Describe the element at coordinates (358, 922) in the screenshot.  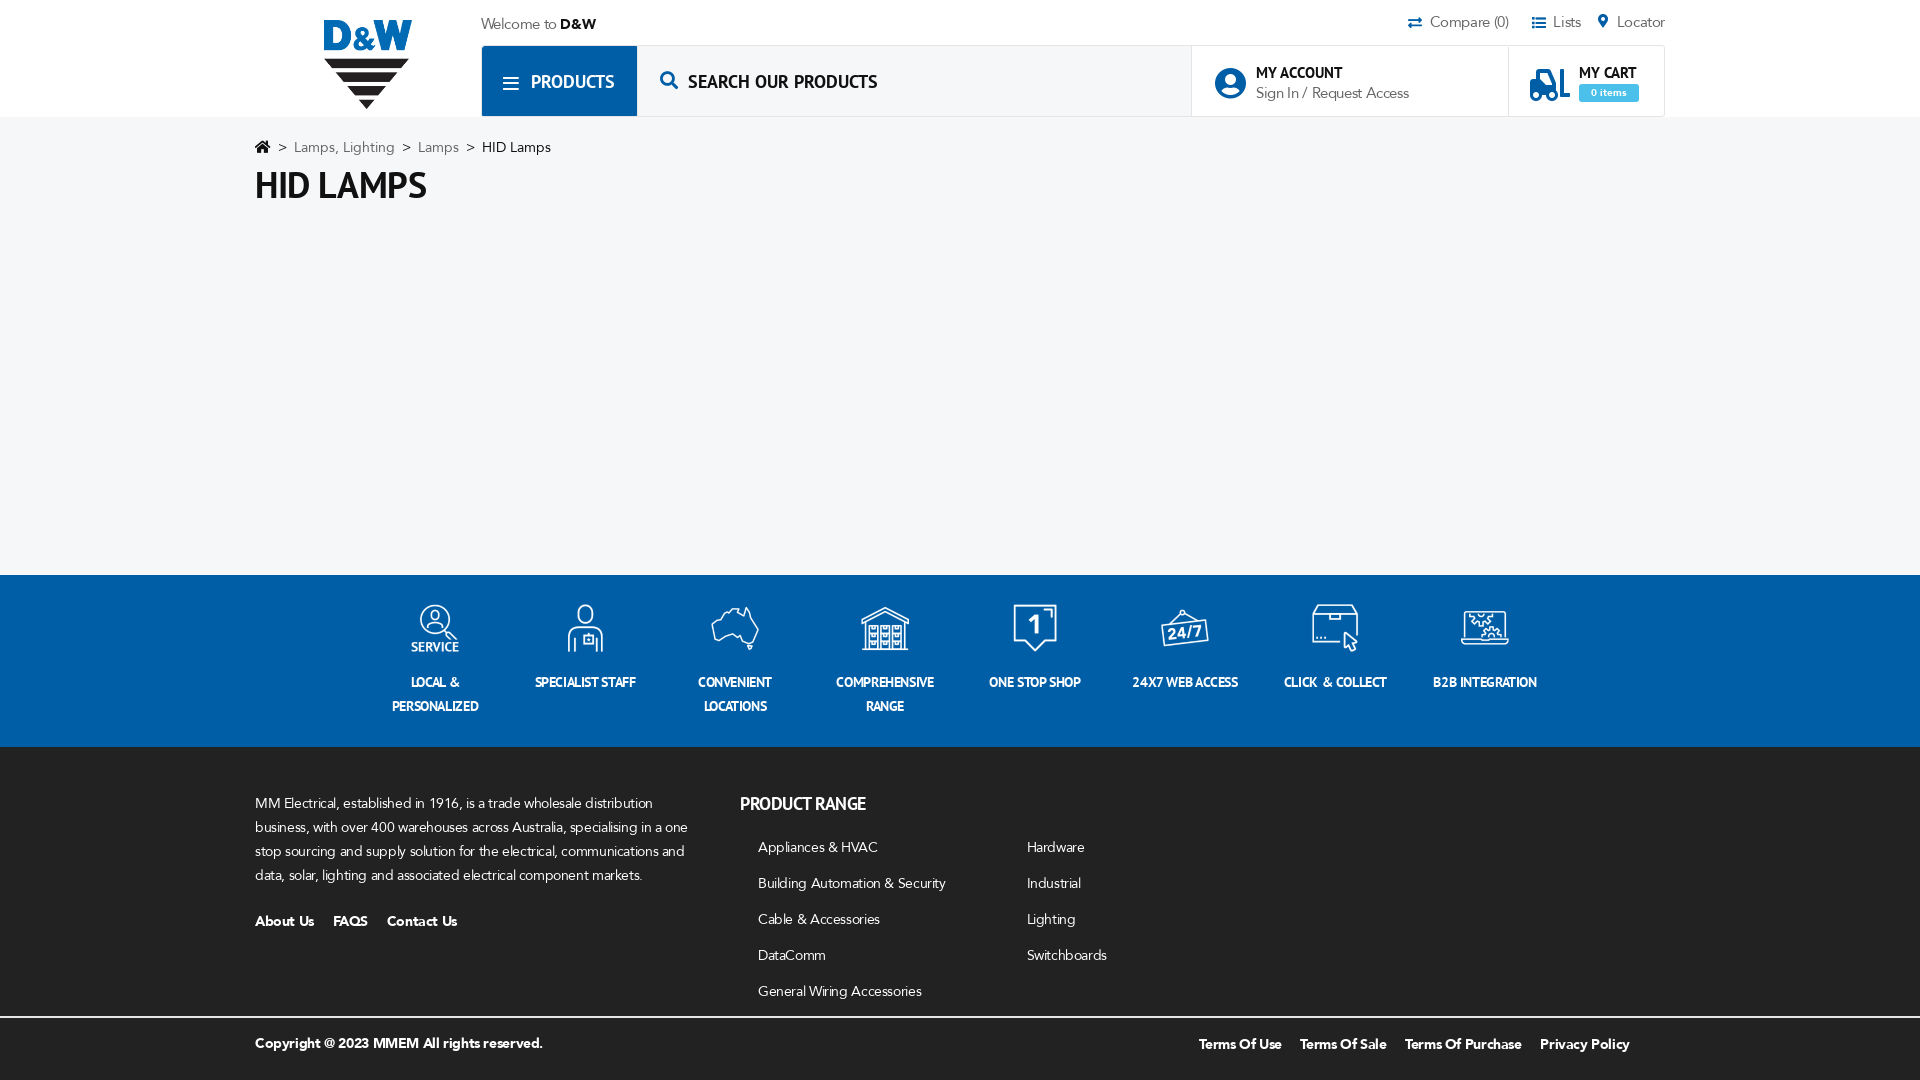
I see `FAQS` at that location.